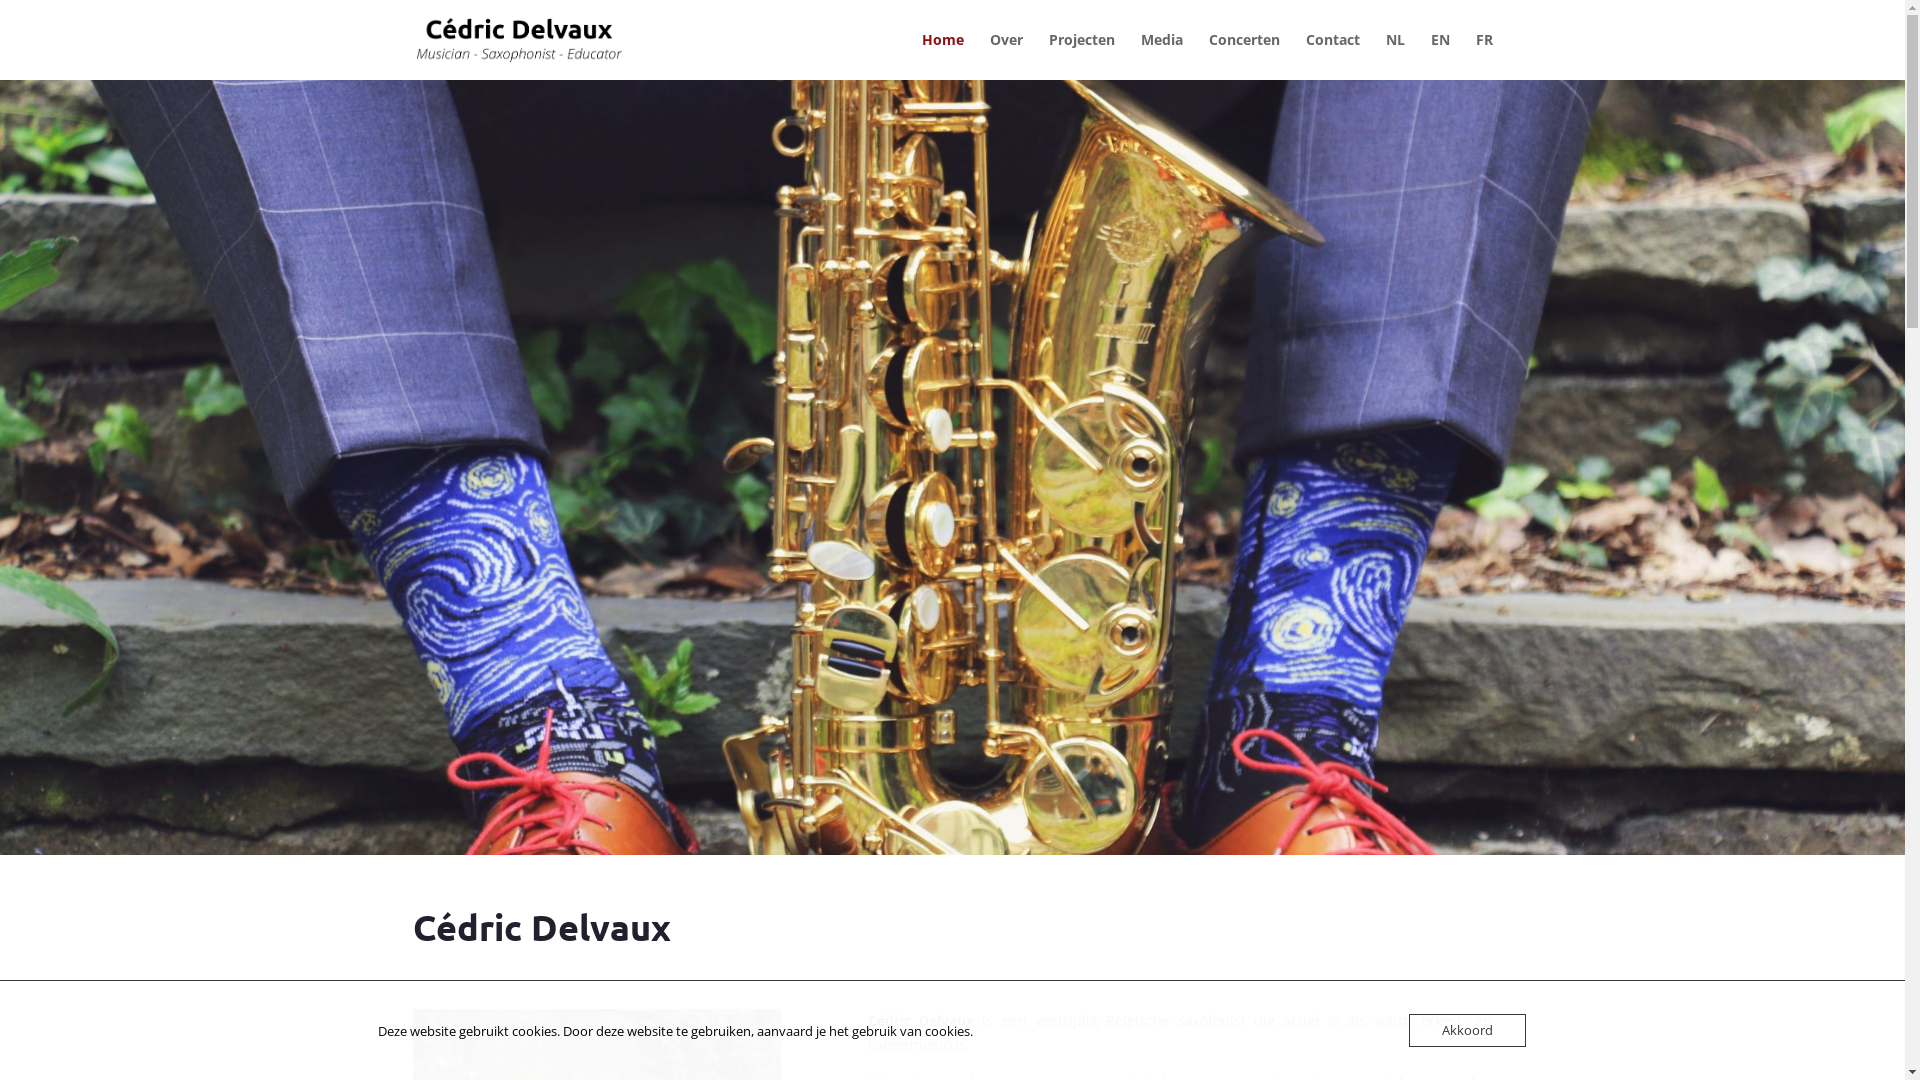 The height and width of the screenshot is (1080, 1920). What do you see at coordinates (1081, 56) in the screenshot?
I see `Projecten` at bounding box center [1081, 56].